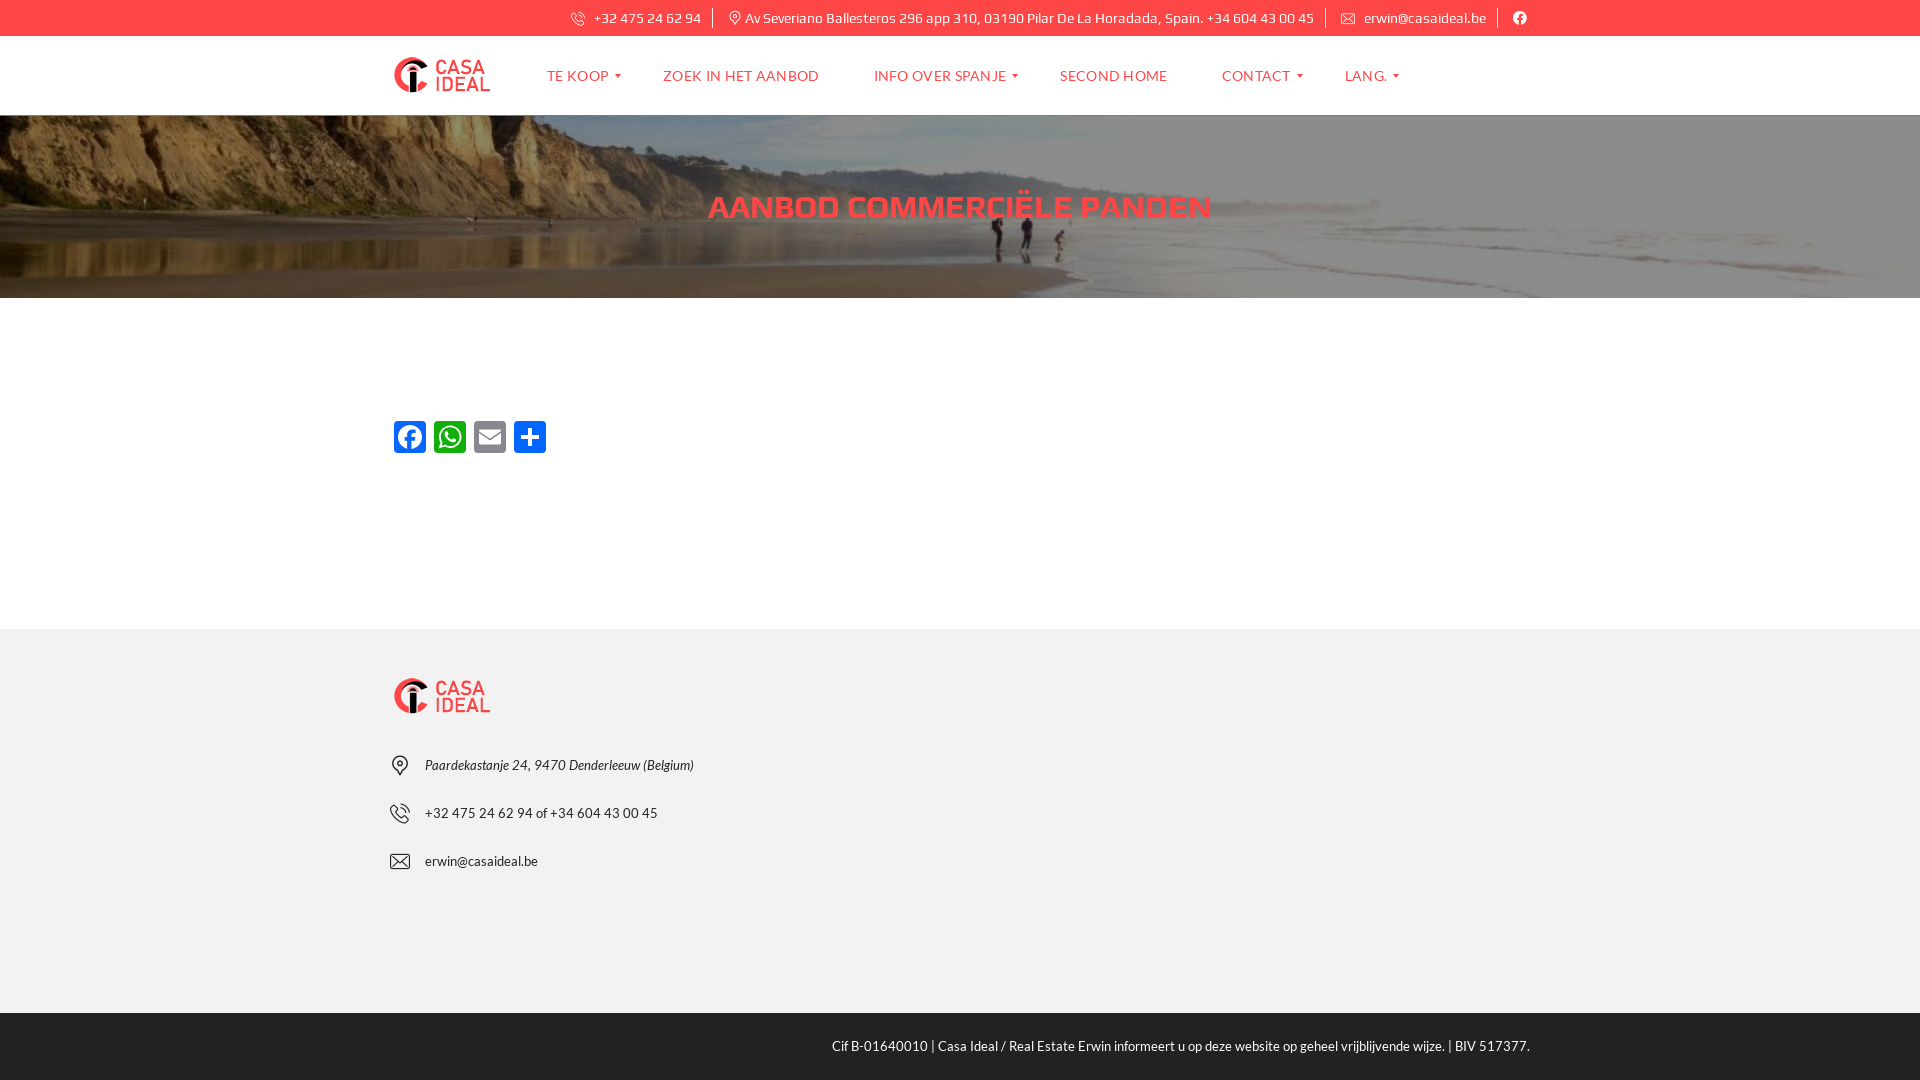 This screenshot has width=1920, height=1080. What do you see at coordinates (1114, 76) in the screenshot?
I see `SECOND HOME` at bounding box center [1114, 76].